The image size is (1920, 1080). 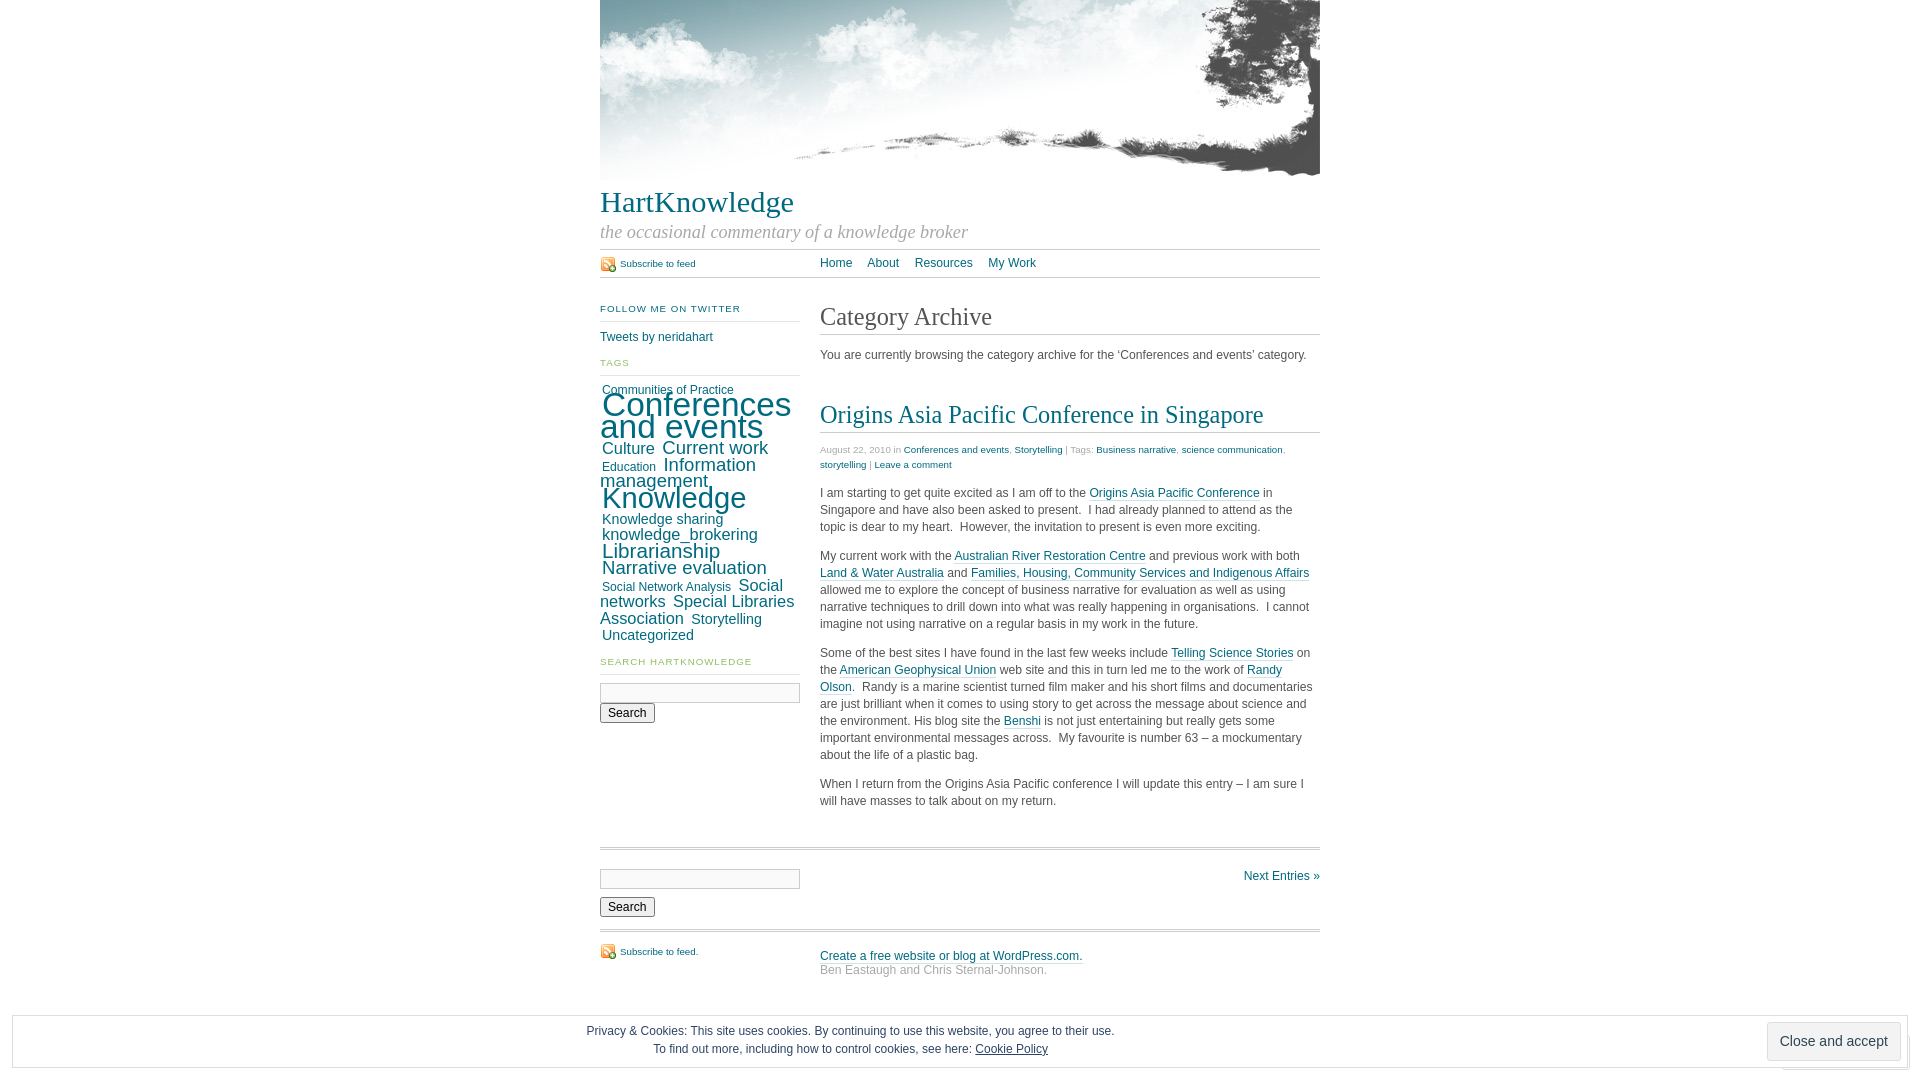 What do you see at coordinates (629, 467) in the screenshot?
I see `Education` at bounding box center [629, 467].